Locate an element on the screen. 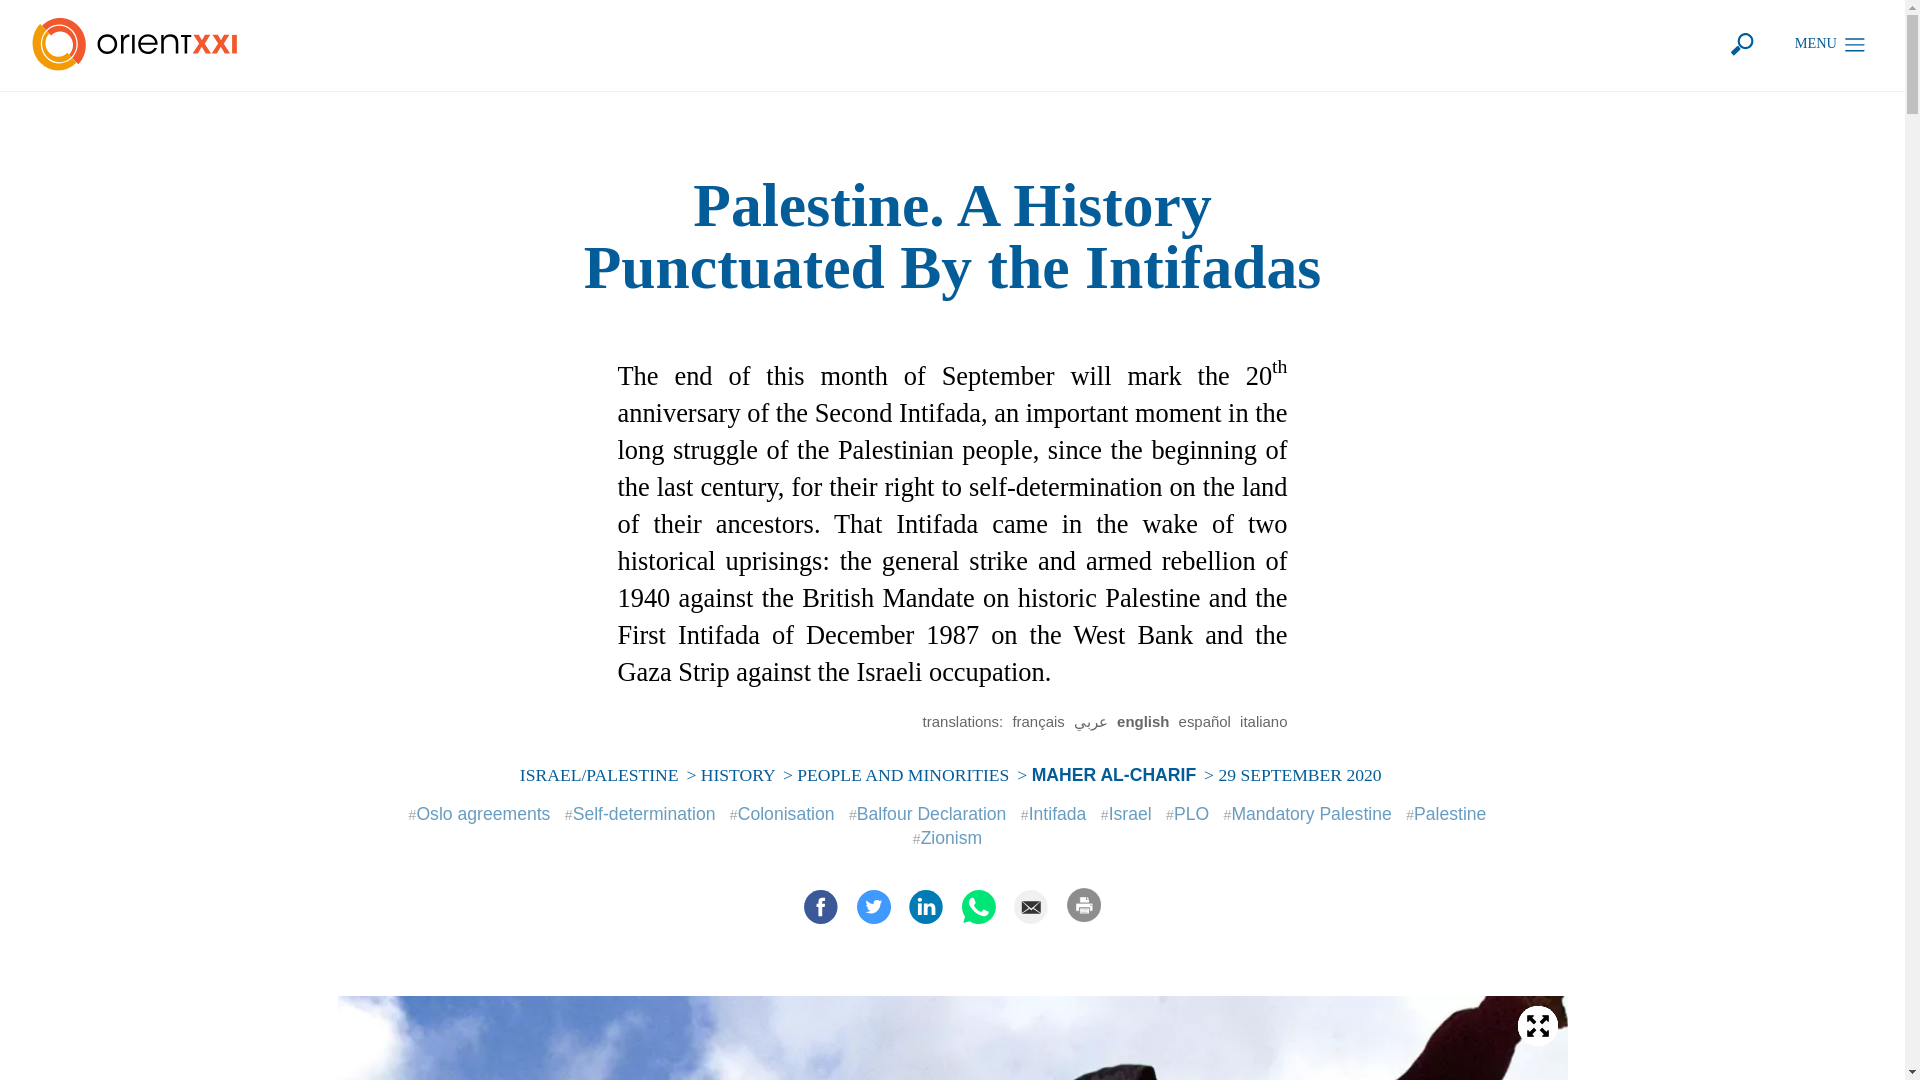 The width and height of the screenshot is (1920, 1080). Twitter is located at coordinates (873, 906).